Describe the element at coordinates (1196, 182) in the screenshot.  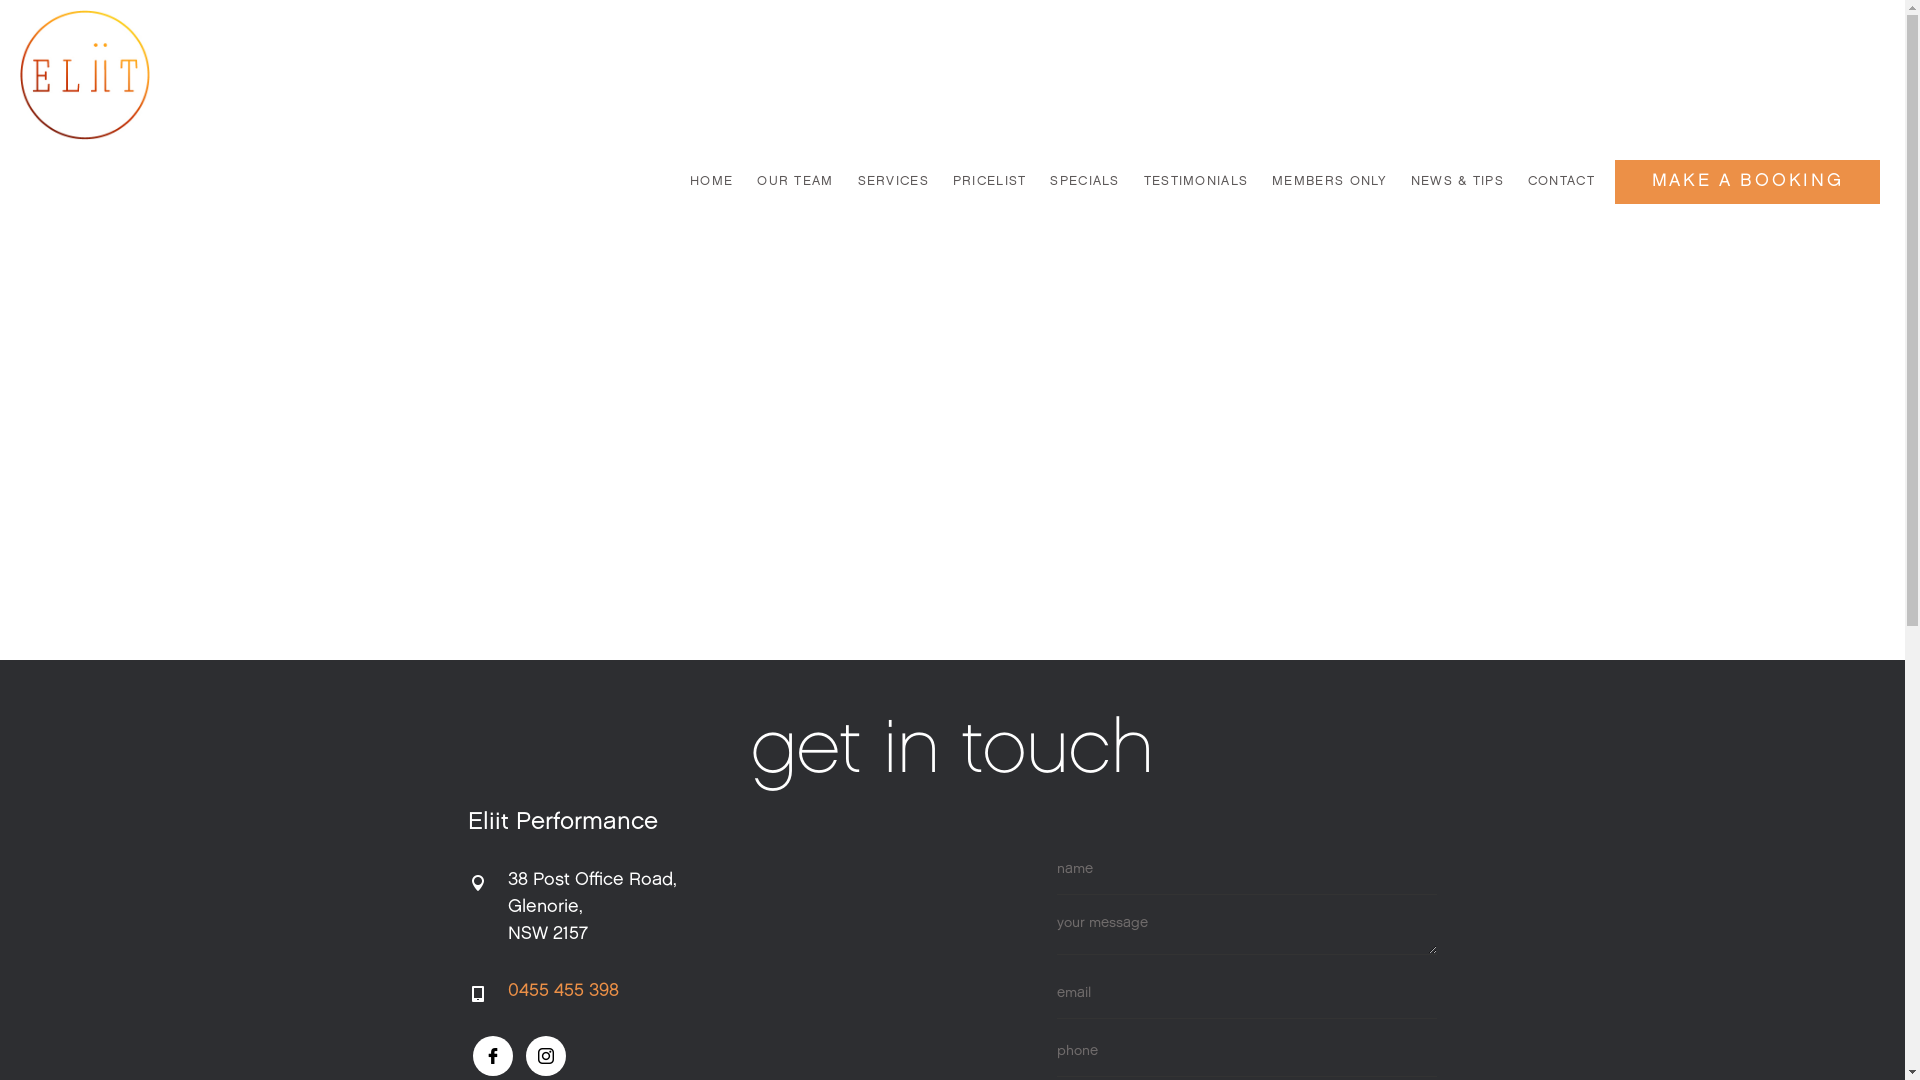
I see `TESTIMONIALS` at that location.